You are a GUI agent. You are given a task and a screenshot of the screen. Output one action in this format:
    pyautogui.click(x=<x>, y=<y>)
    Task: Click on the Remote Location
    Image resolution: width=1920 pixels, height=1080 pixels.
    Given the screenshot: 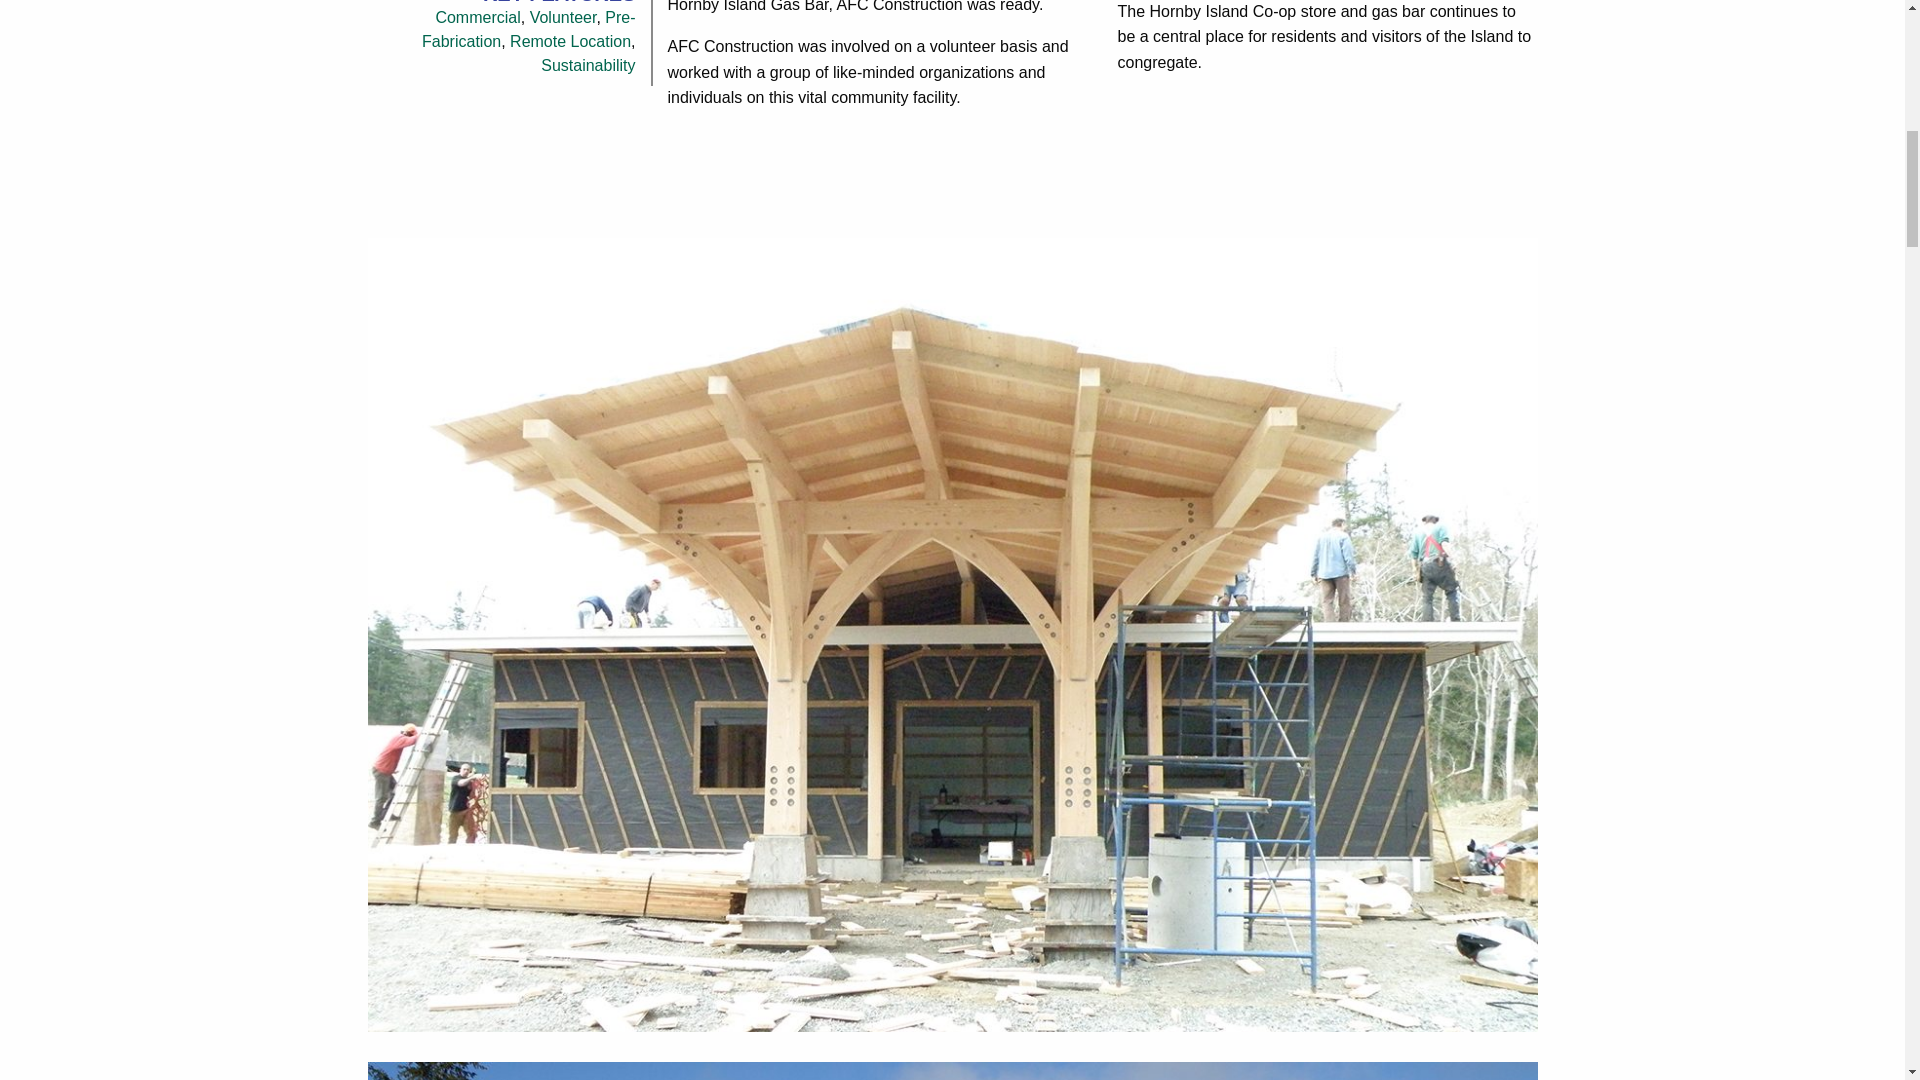 What is the action you would take?
    pyautogui.click(x=570, y=41)
    